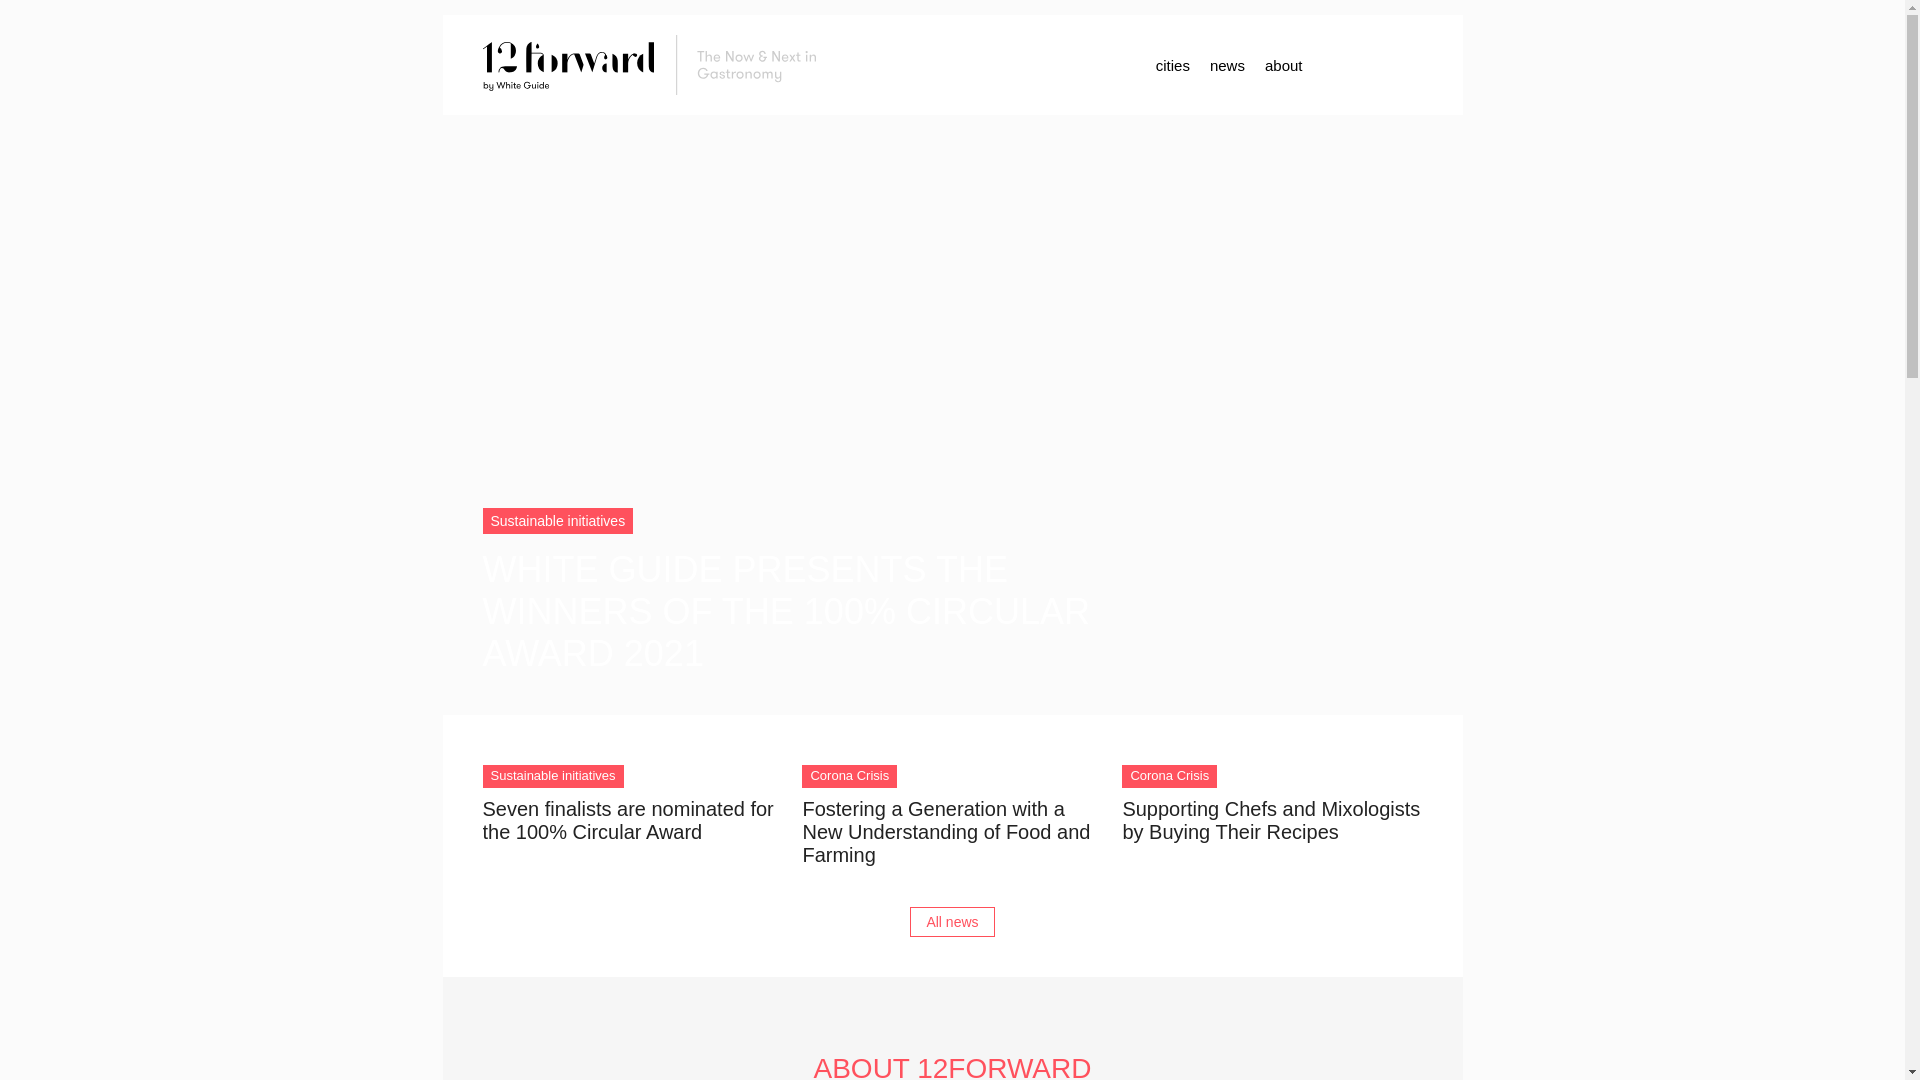  Describe the element at coordinates (1284, 64) in the screenshot. I see `about` at that location.